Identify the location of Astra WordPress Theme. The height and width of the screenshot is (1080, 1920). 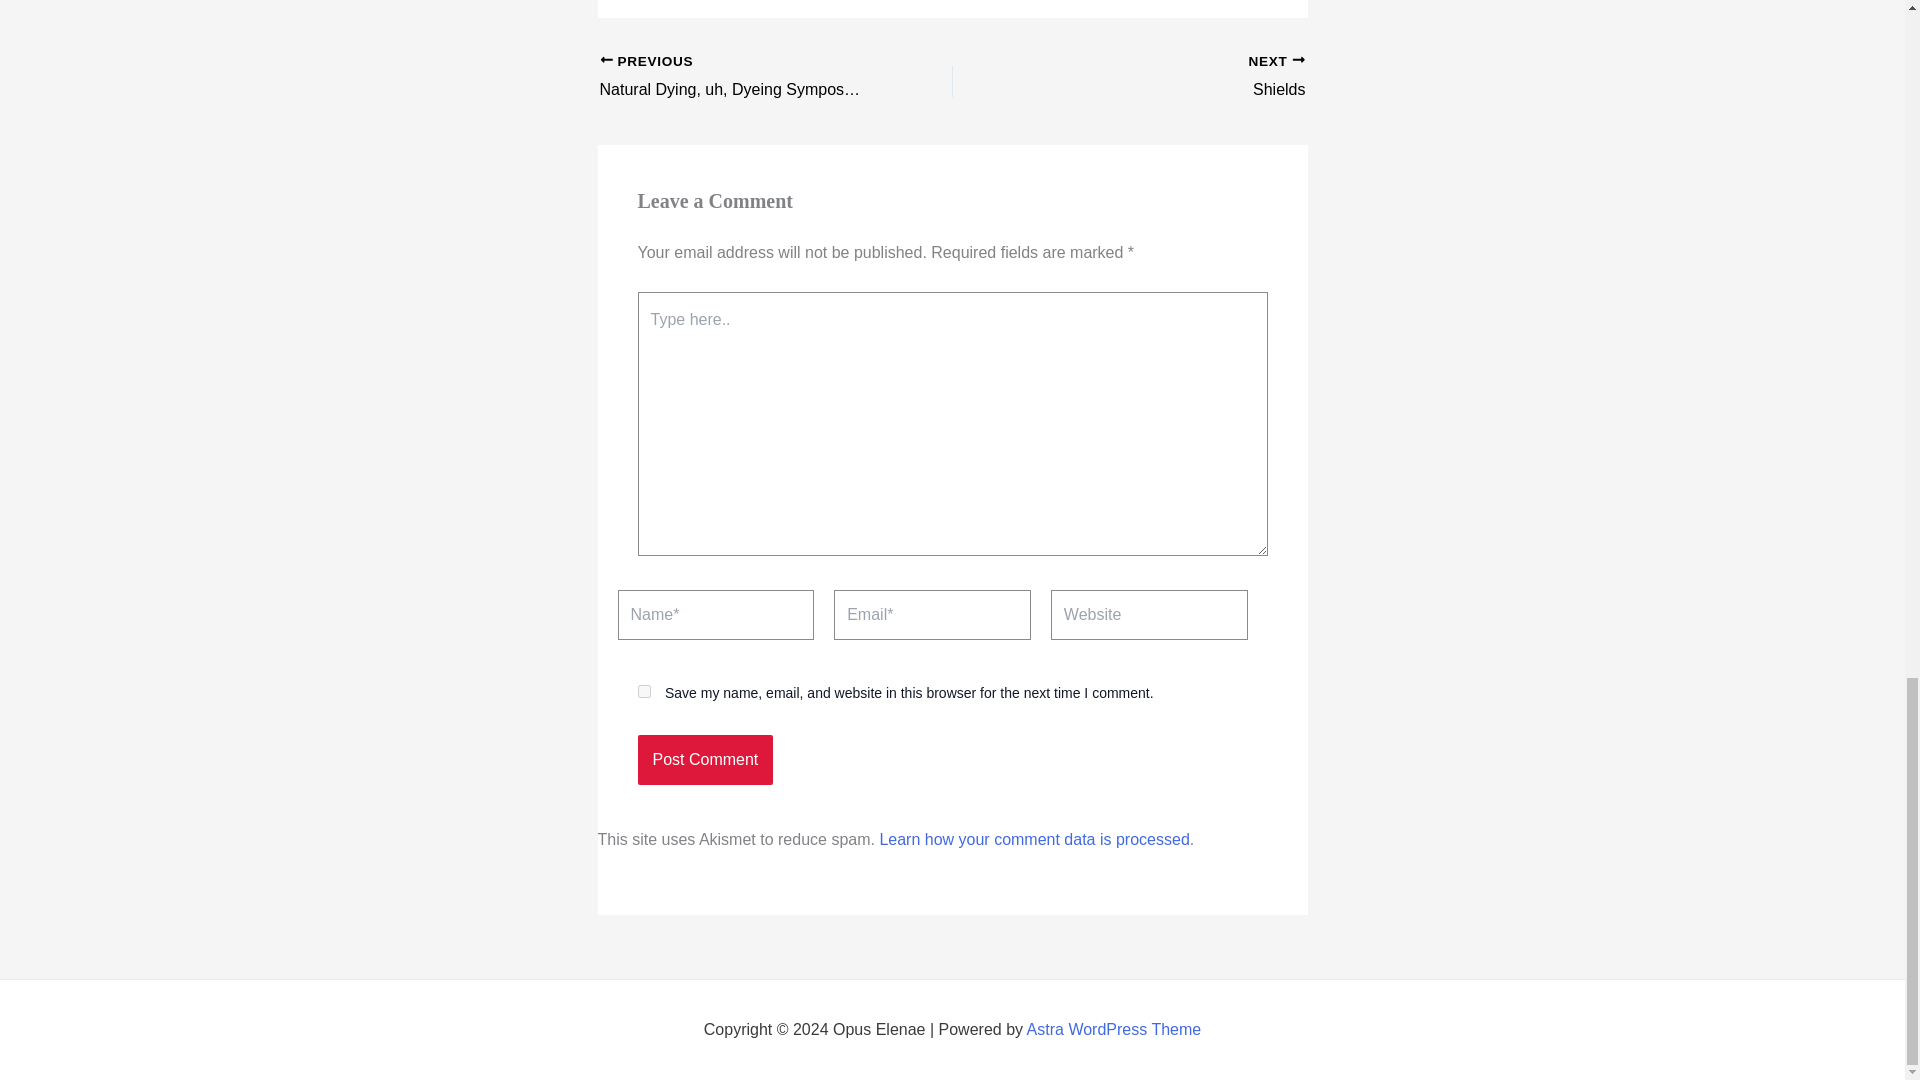
(1034, 838).